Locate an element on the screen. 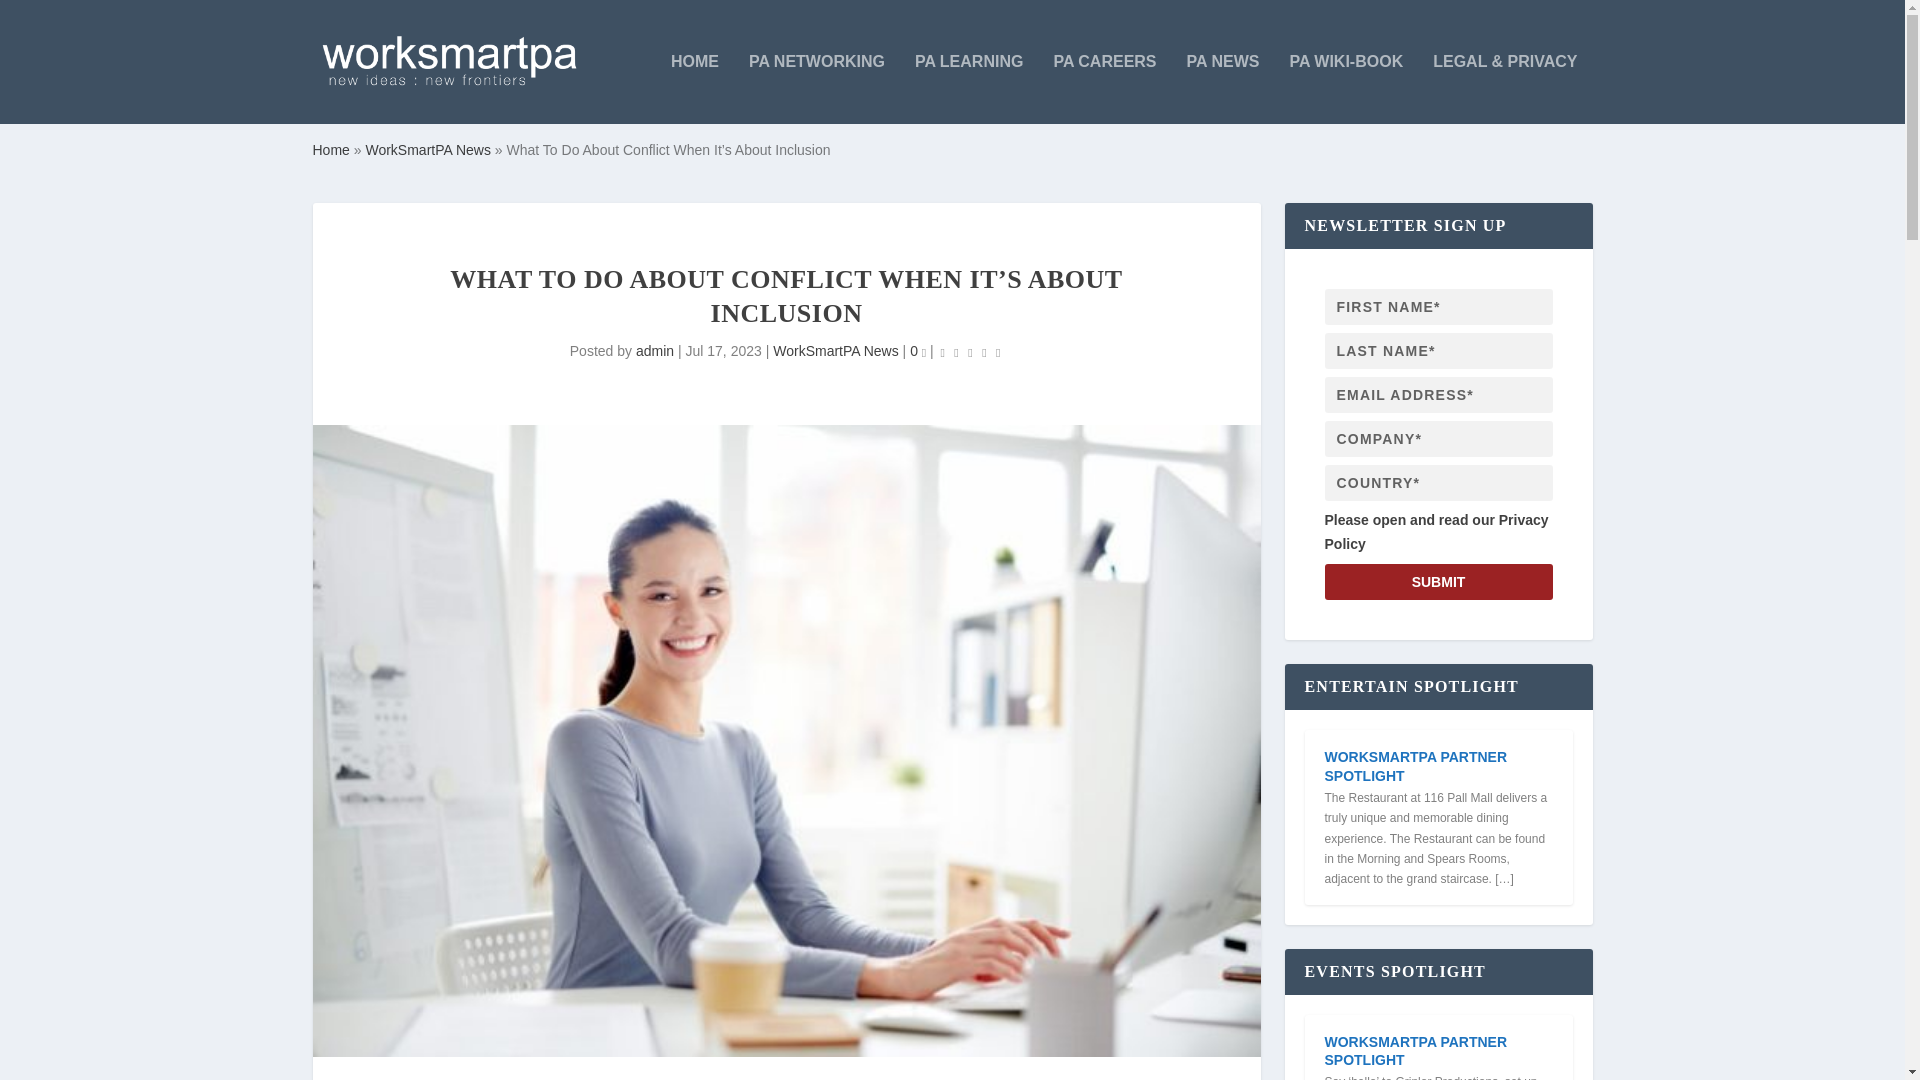 This screenshot has width=1920, height=1080. PA LEARNING is located at coordinates (969, 89).